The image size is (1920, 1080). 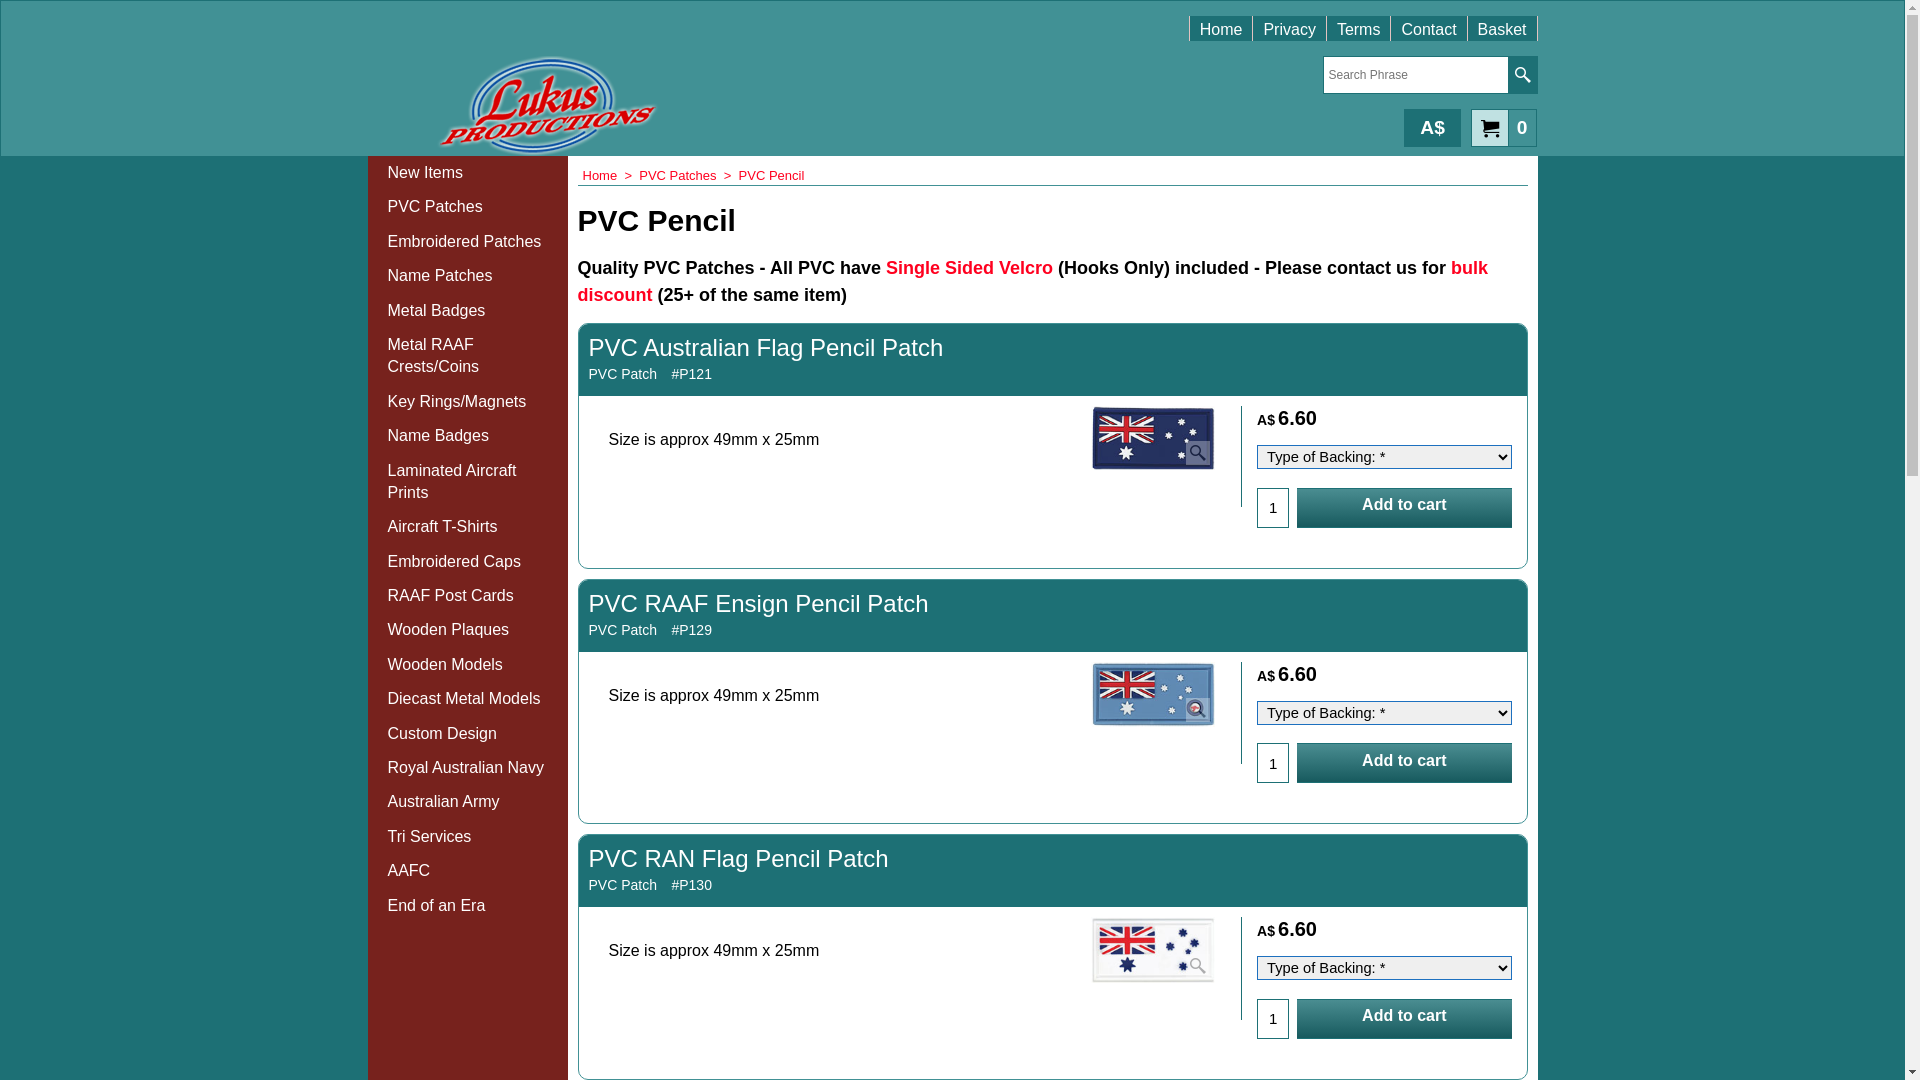 I want to click on Tri Services, so click(x=468, y=837).